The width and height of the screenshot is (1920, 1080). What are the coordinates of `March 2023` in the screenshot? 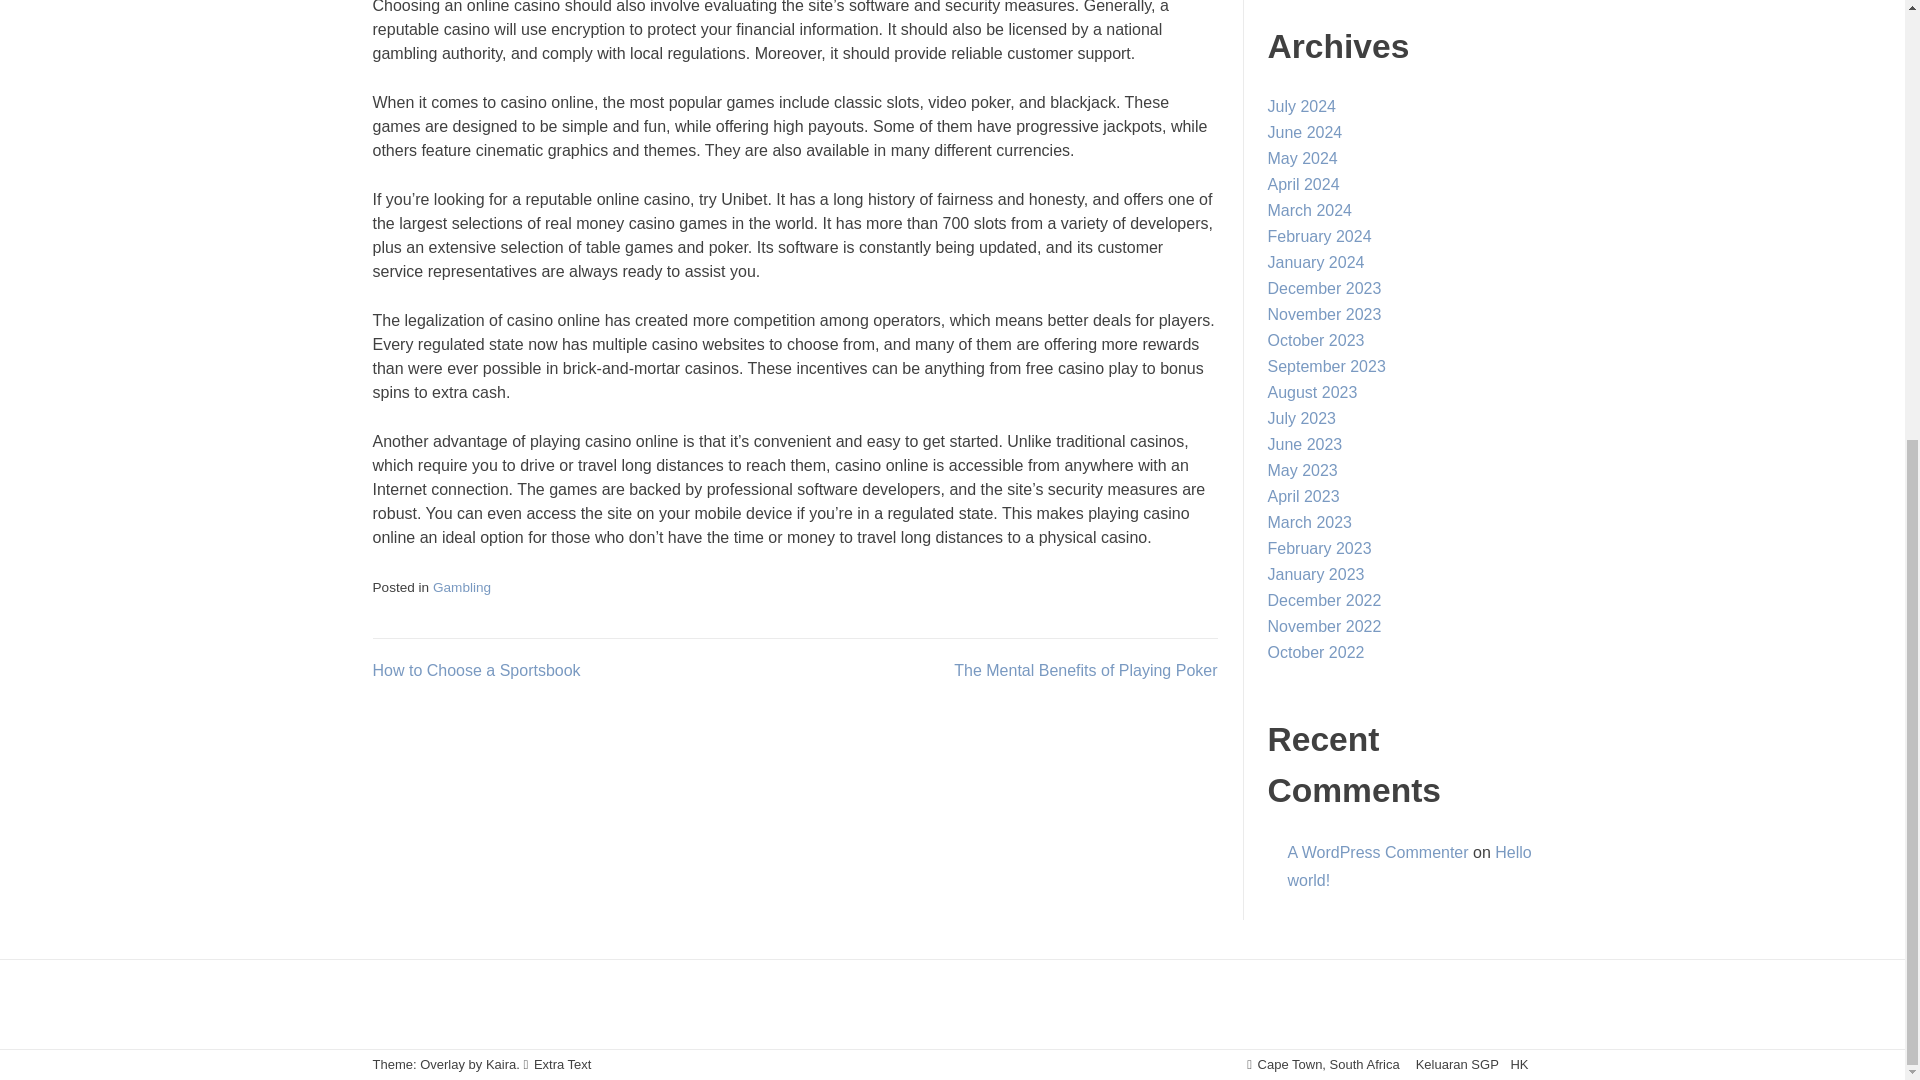 It's located at (1310, 522).